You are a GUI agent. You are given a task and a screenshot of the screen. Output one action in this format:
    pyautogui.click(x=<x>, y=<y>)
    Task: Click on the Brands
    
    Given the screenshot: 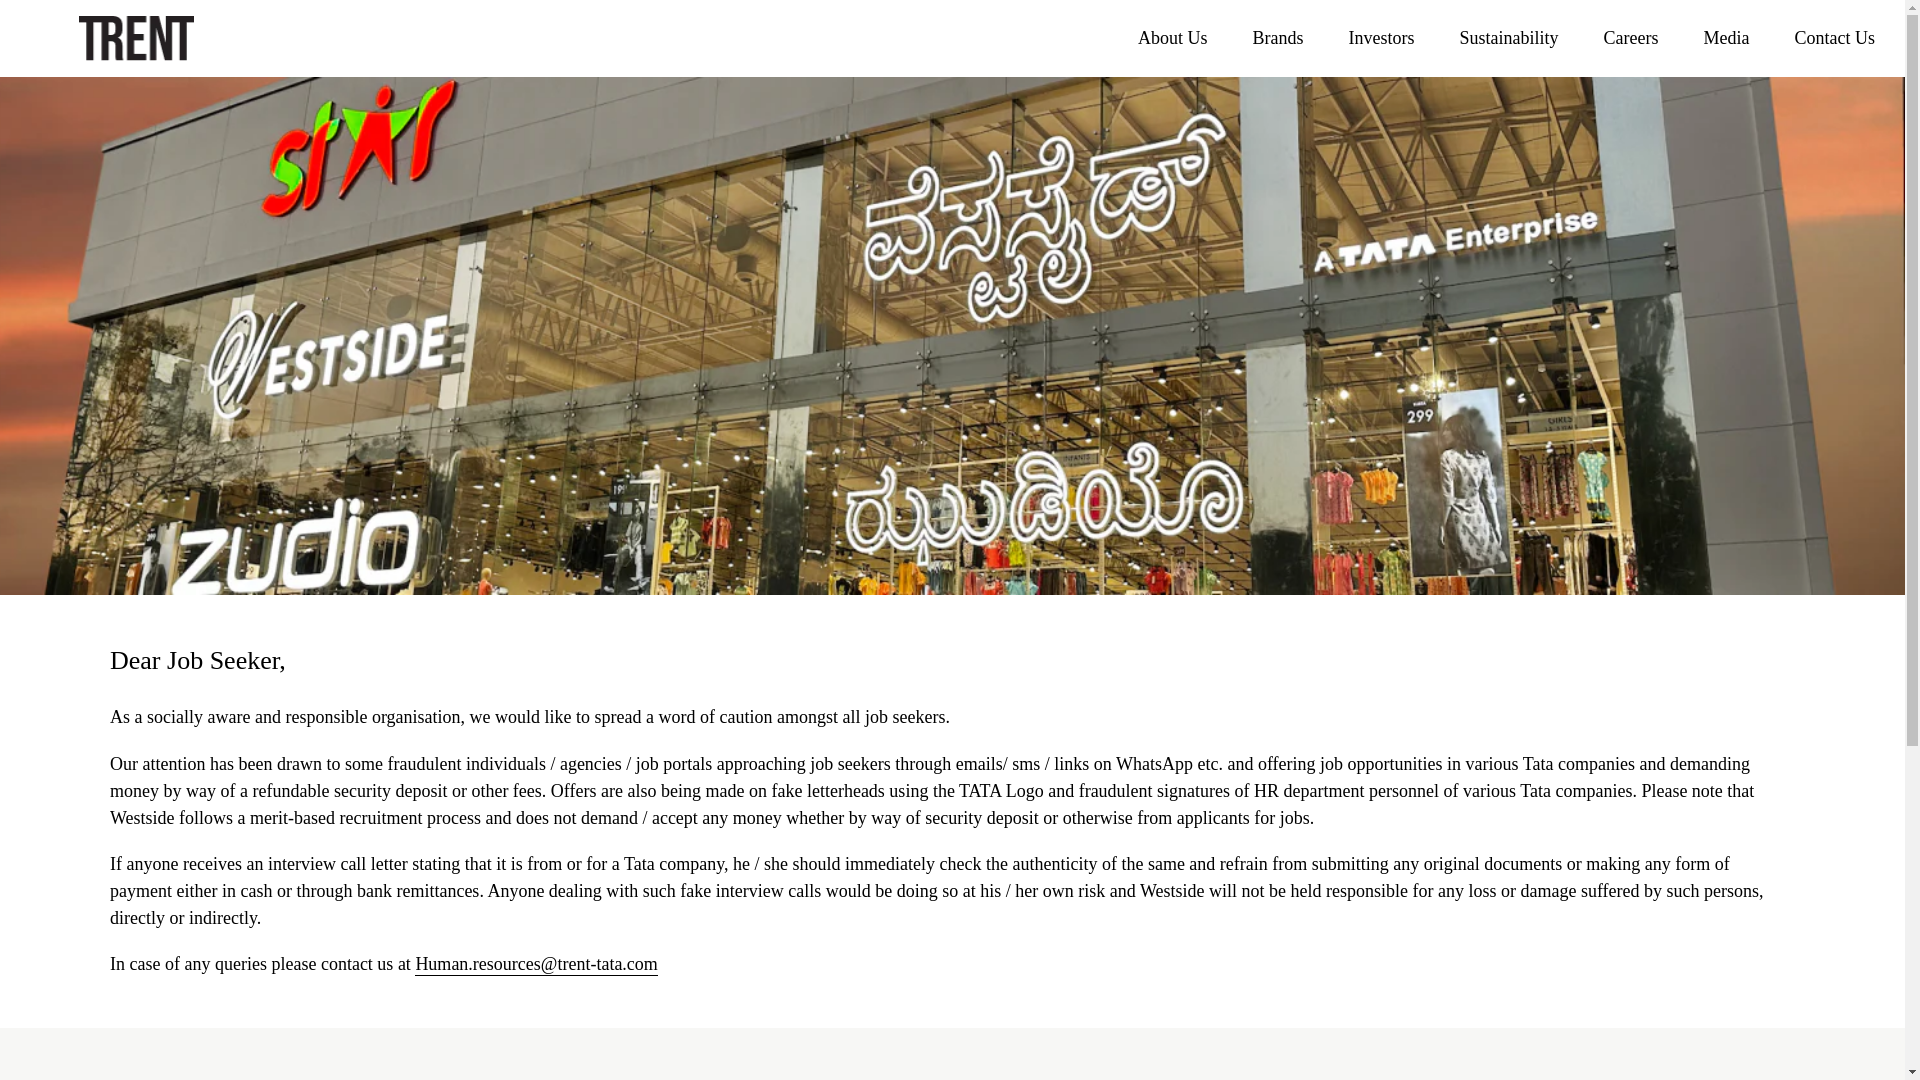 What is the action you would take?
    pyautogui.click(x=1286, y=38)
    